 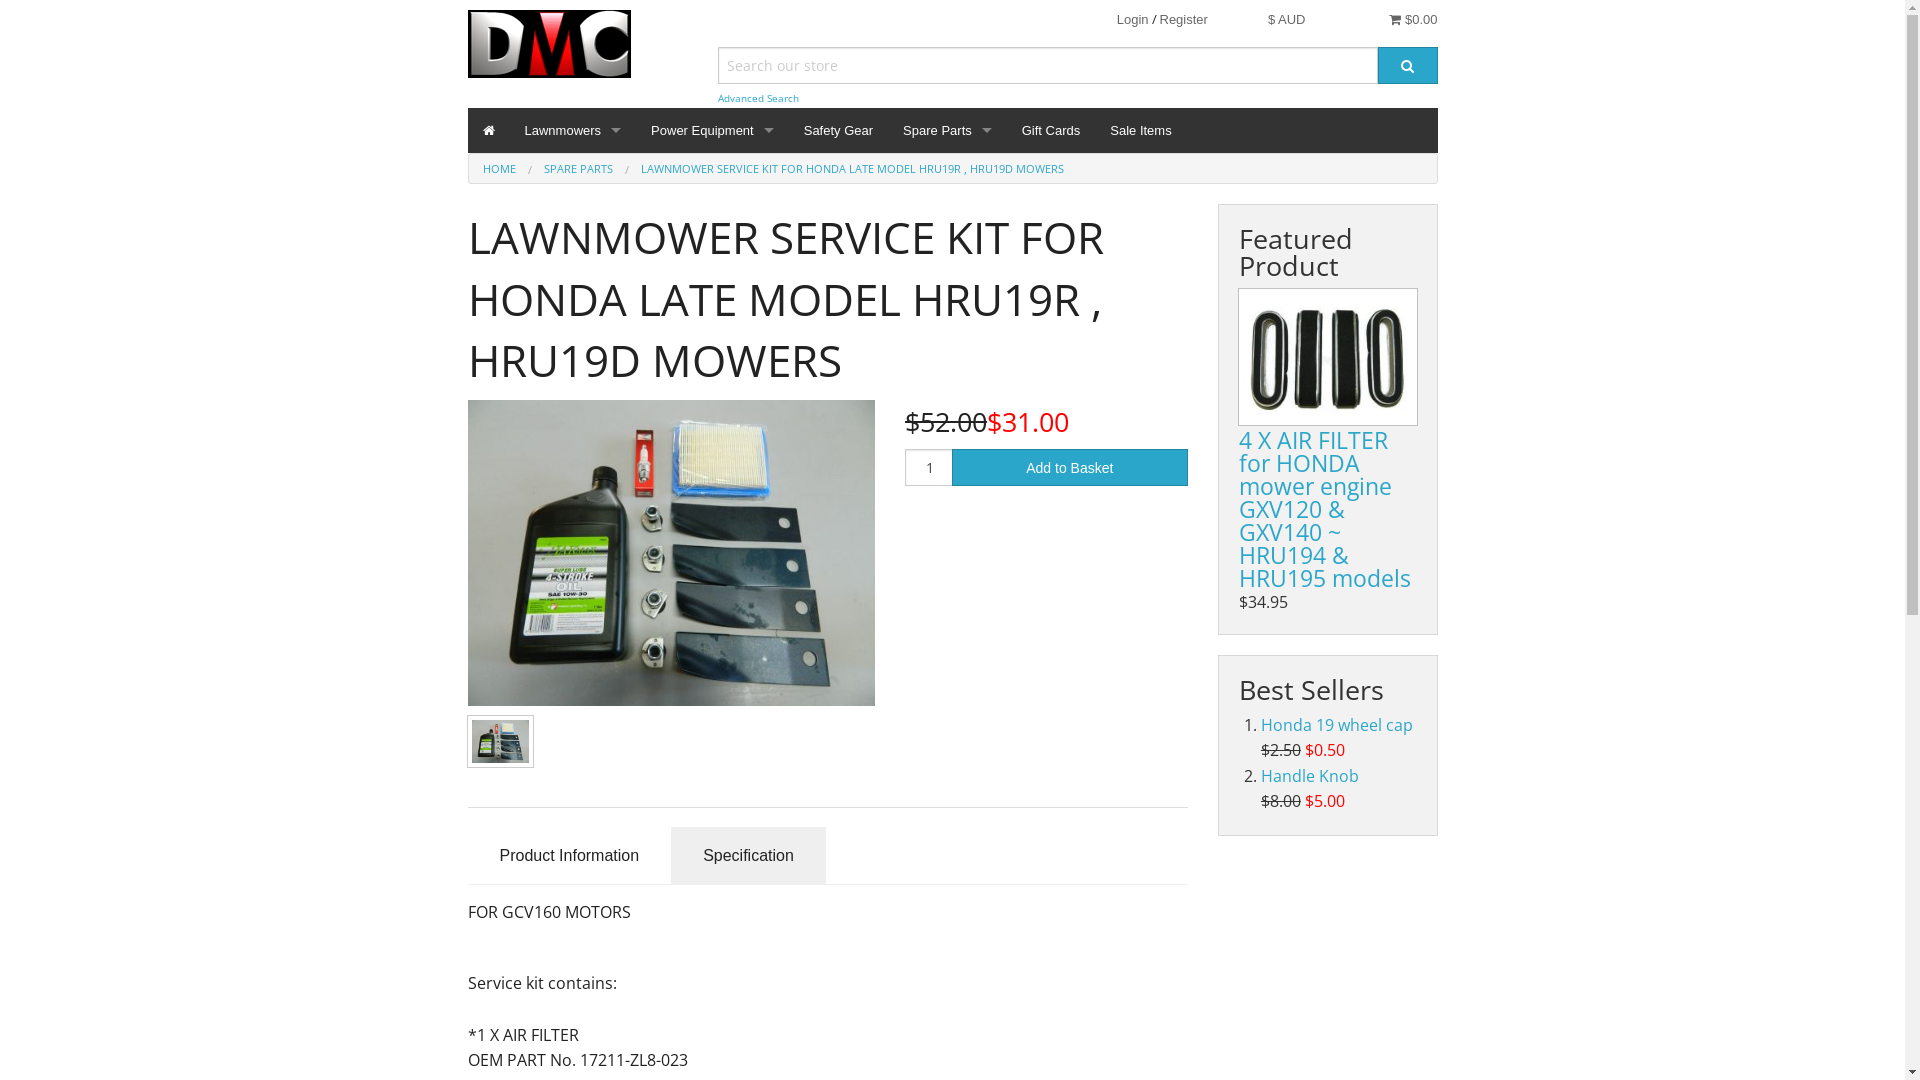 I want to click on Self propelled mower, so click(x=574, y=246).